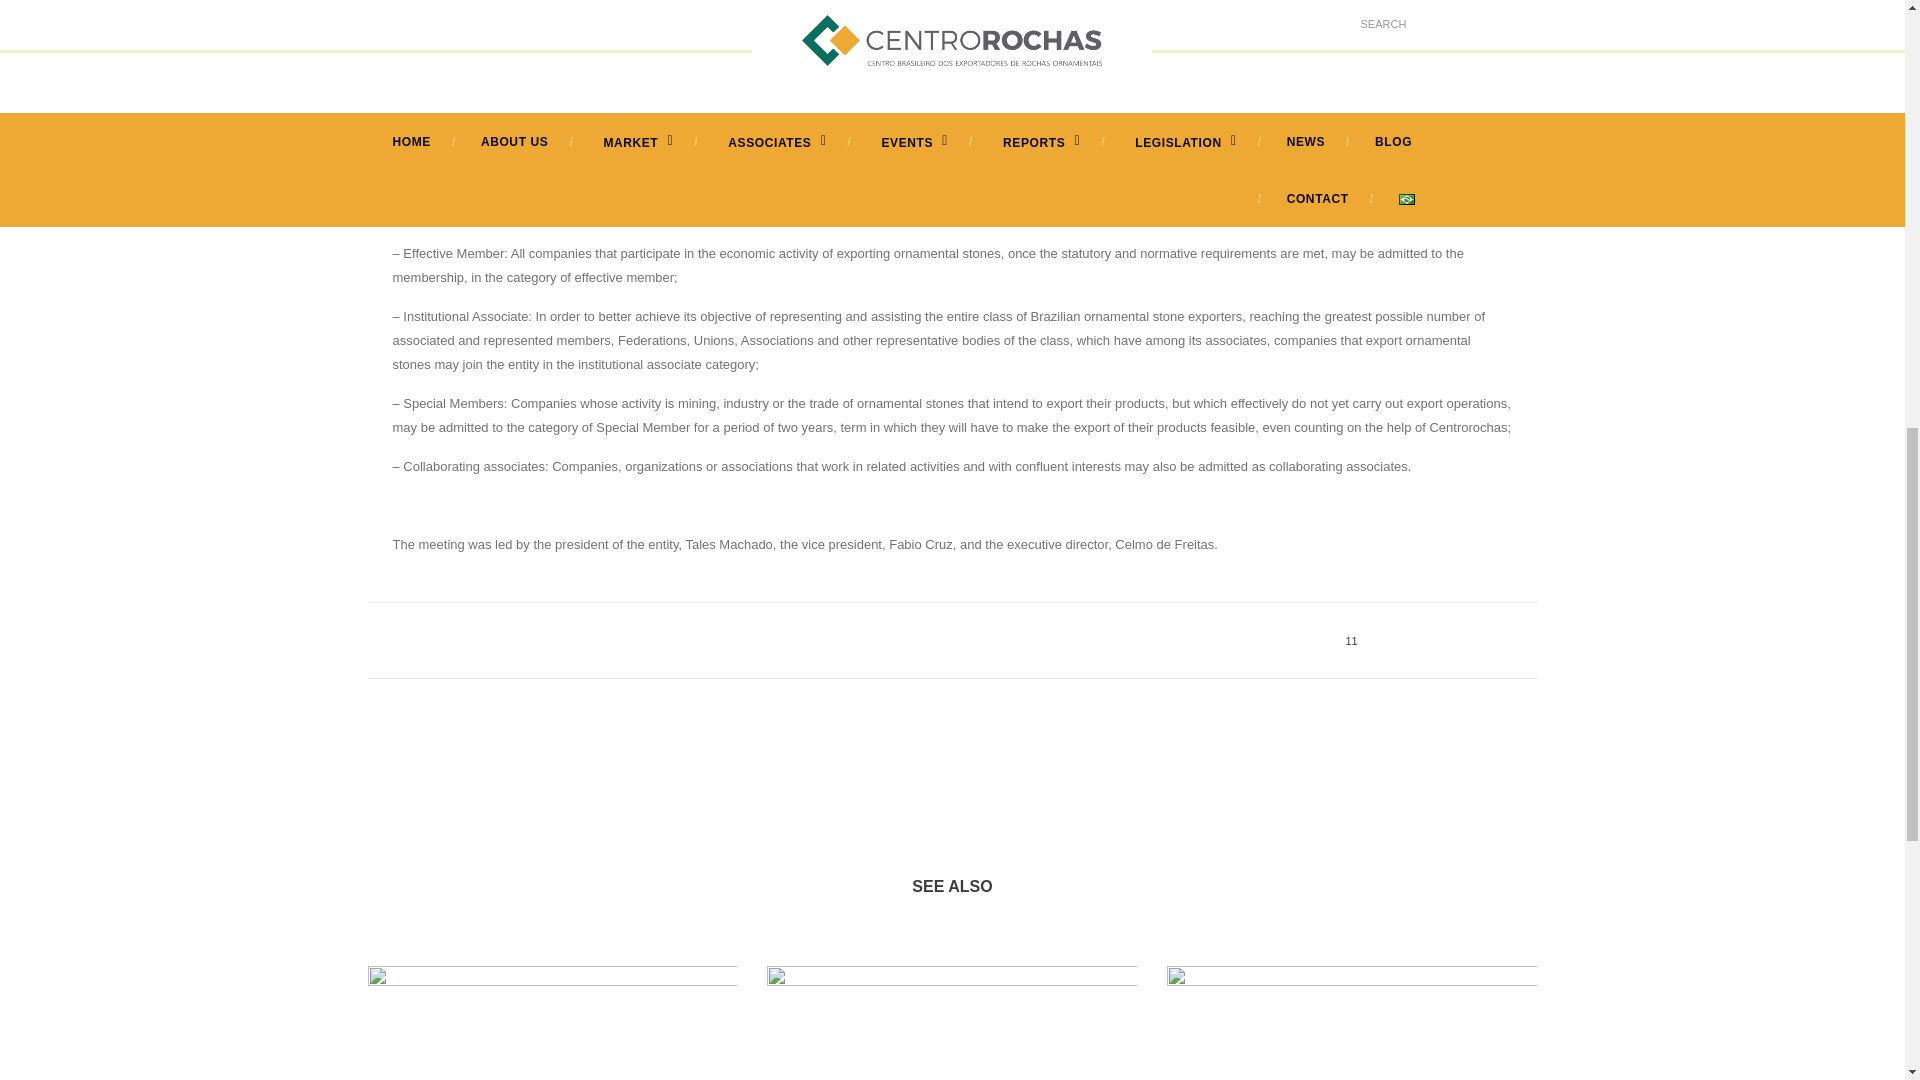 The height and width of the screenshot is (1080, 1920). Describe the element at coordinates (1342, 639) in the screenshot. I see `11` at that location.